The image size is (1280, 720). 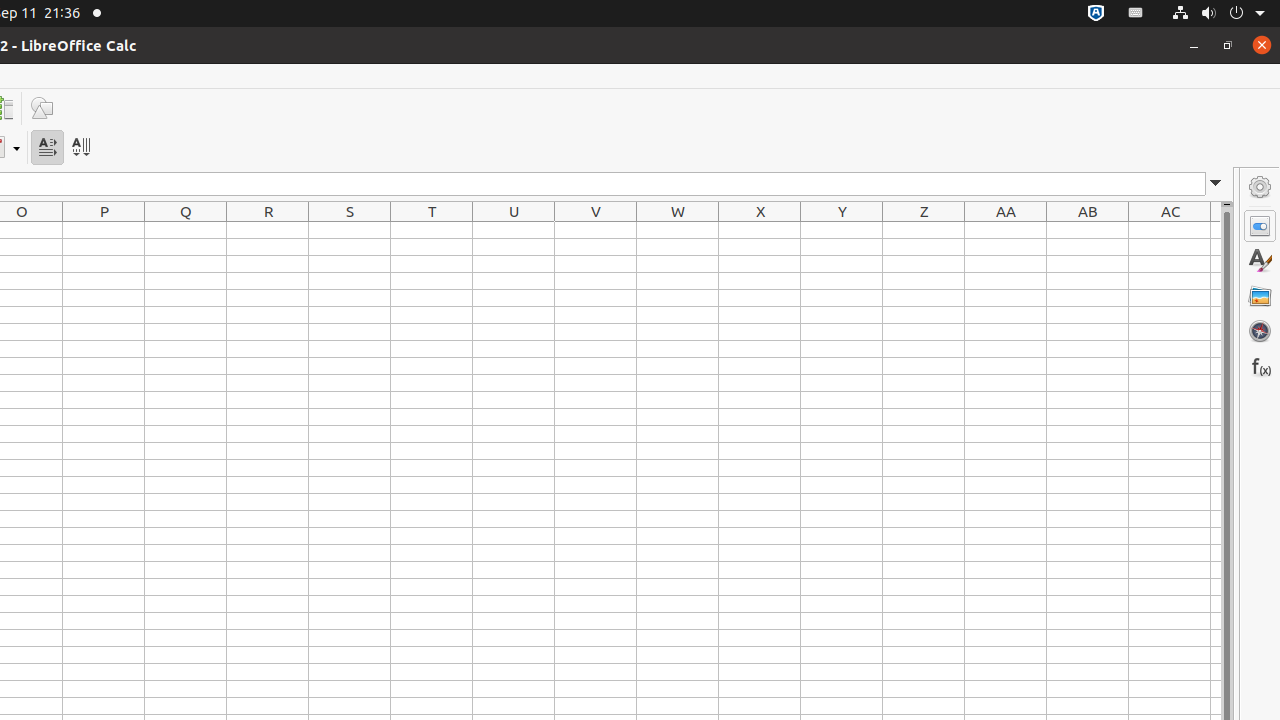 What do you see at coordinates (760, 230) in the screenshot?
I see `X1` at bounding box center [760, 230].